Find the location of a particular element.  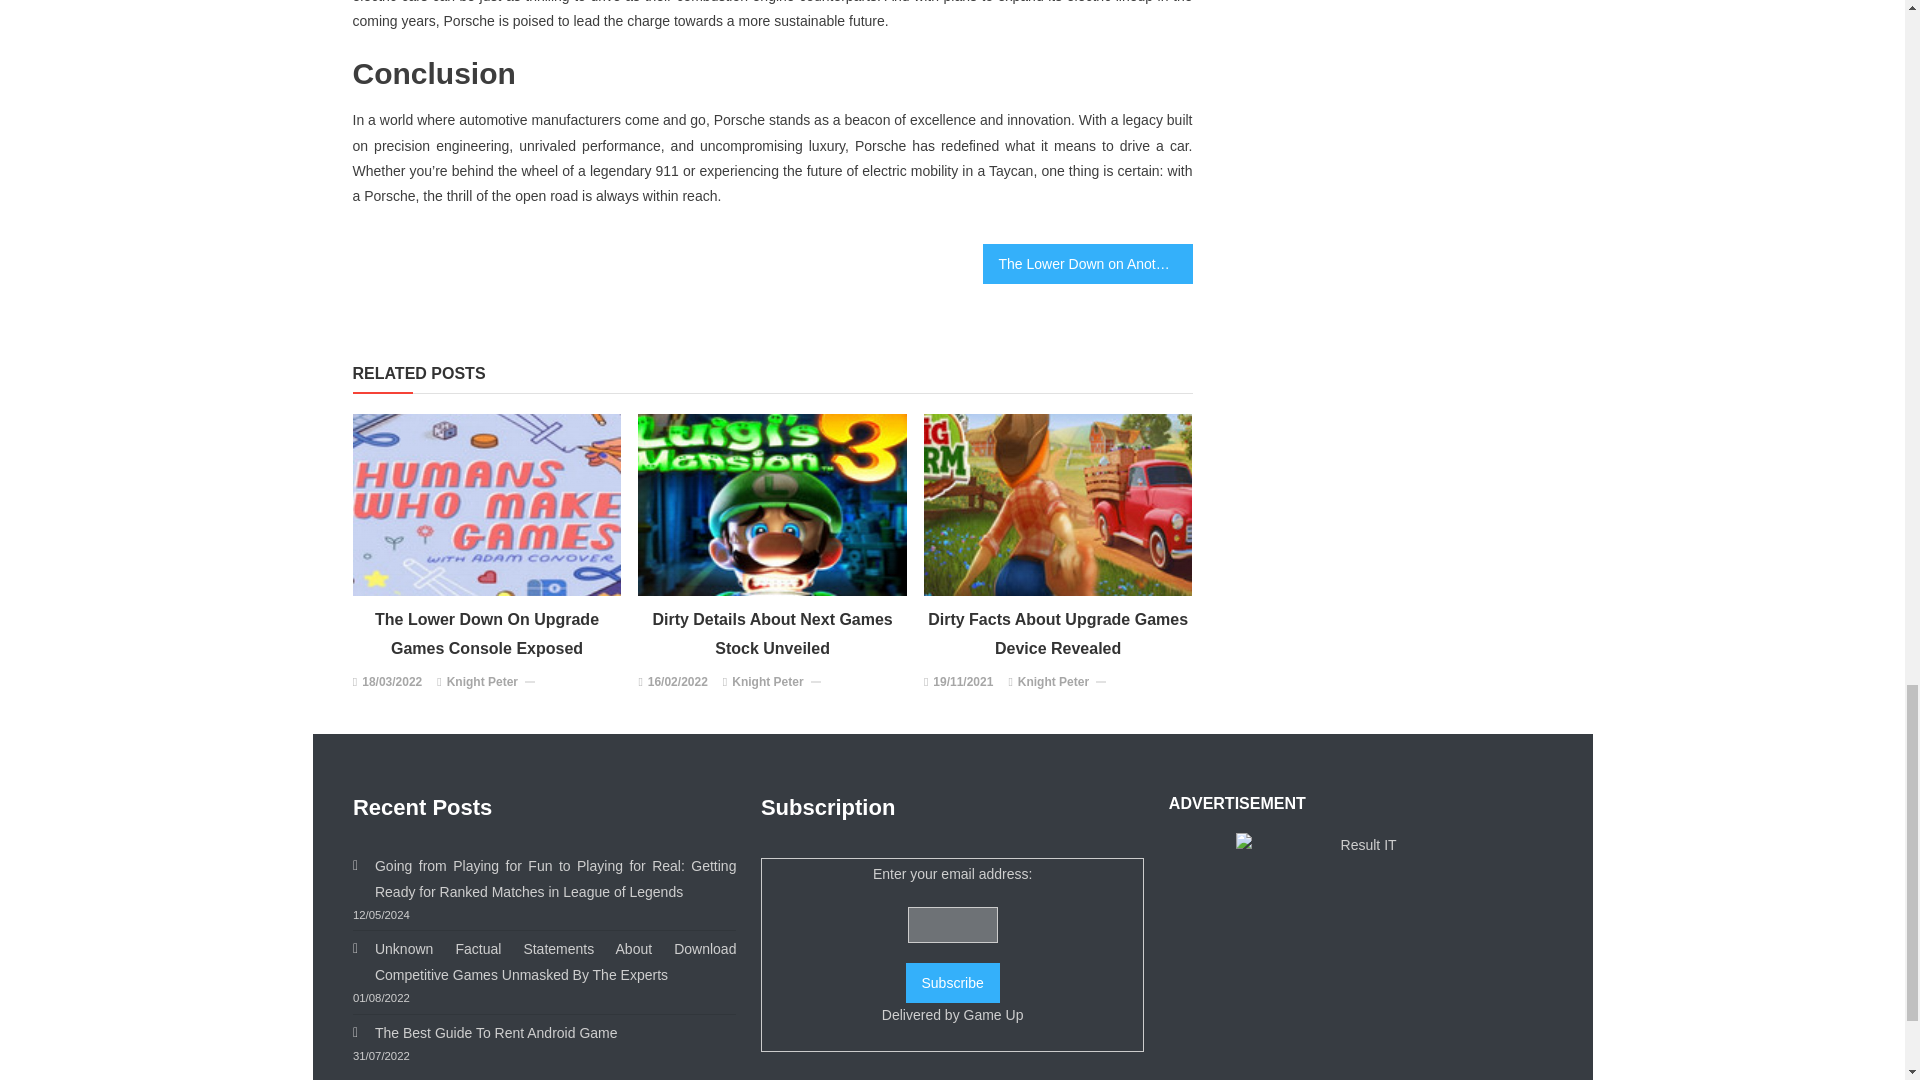

Dirty Facts About Upgrade Games Device Revealed is located at coordinates (1058, 634).